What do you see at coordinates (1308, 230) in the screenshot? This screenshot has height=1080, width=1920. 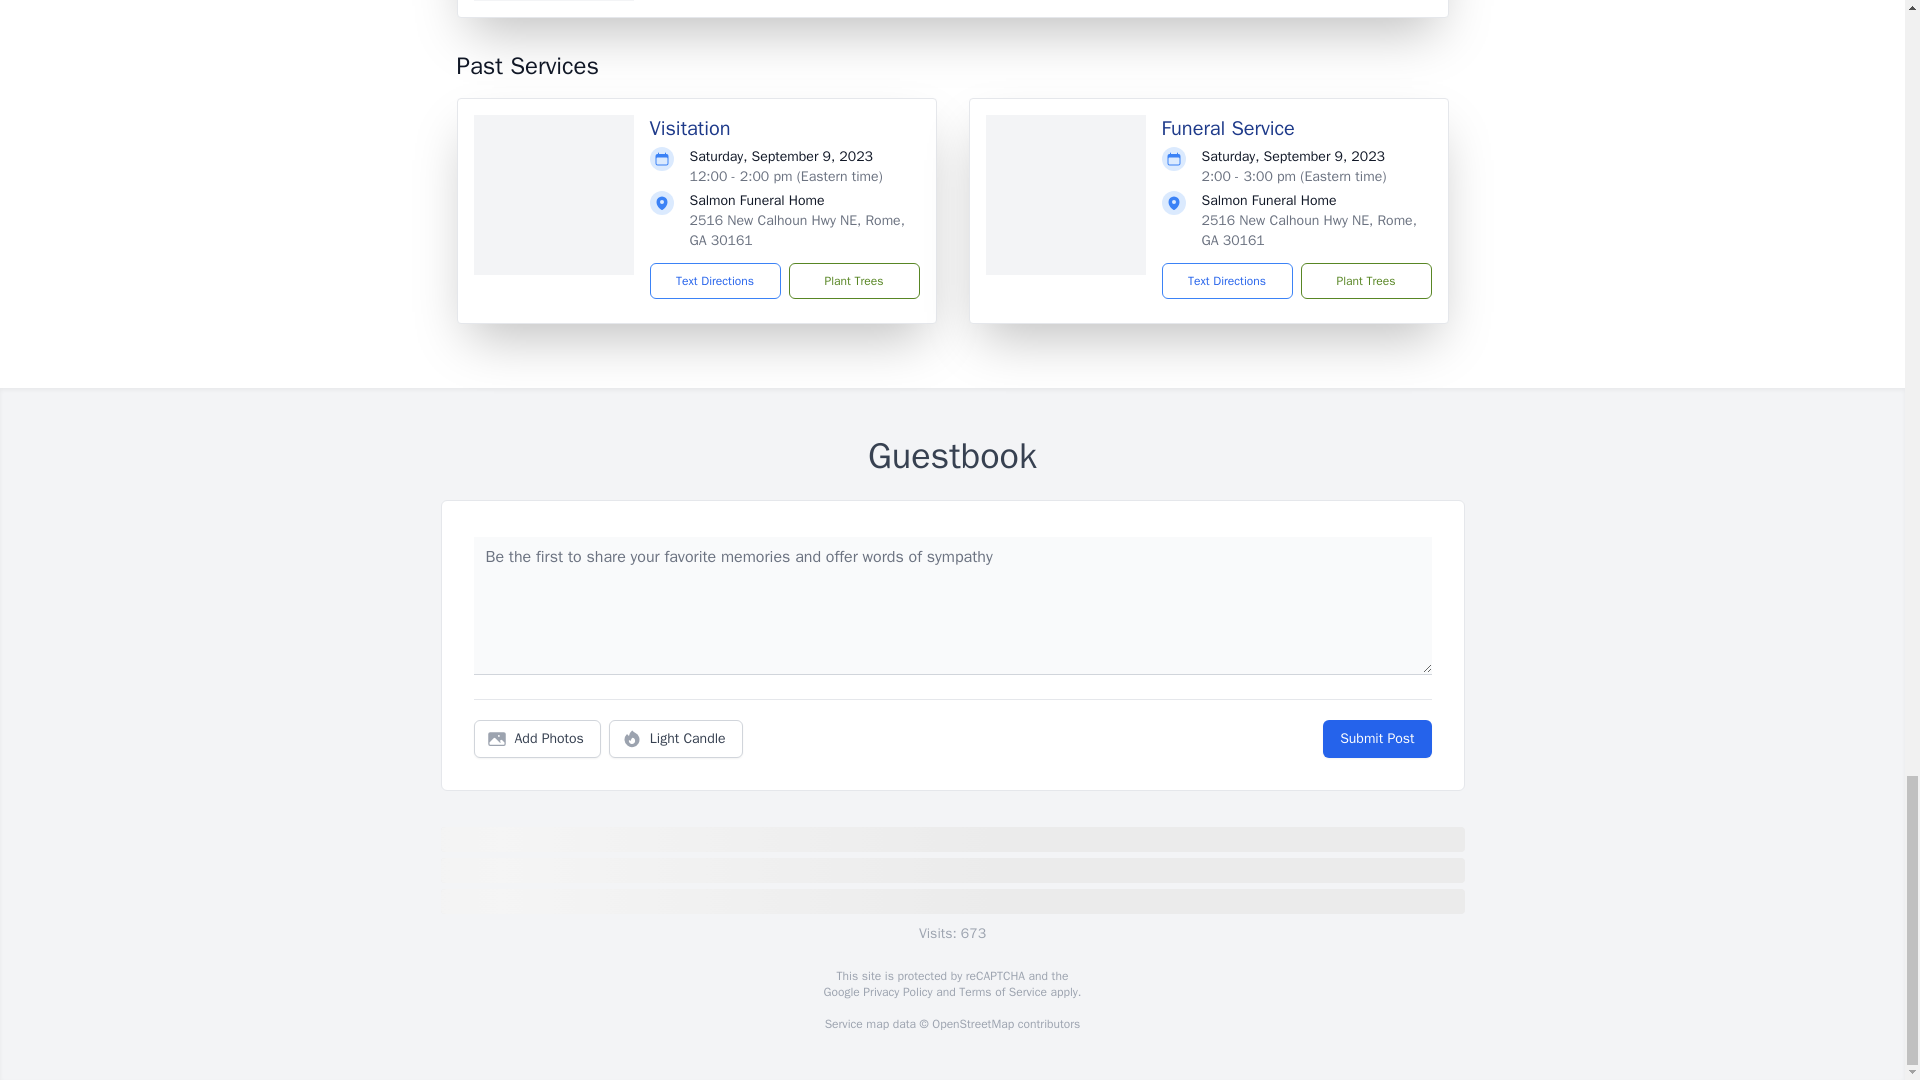 I see `2516 New Calhoun Hwy NE, Rome, GA 30161` at bounding box center [1308, 230].